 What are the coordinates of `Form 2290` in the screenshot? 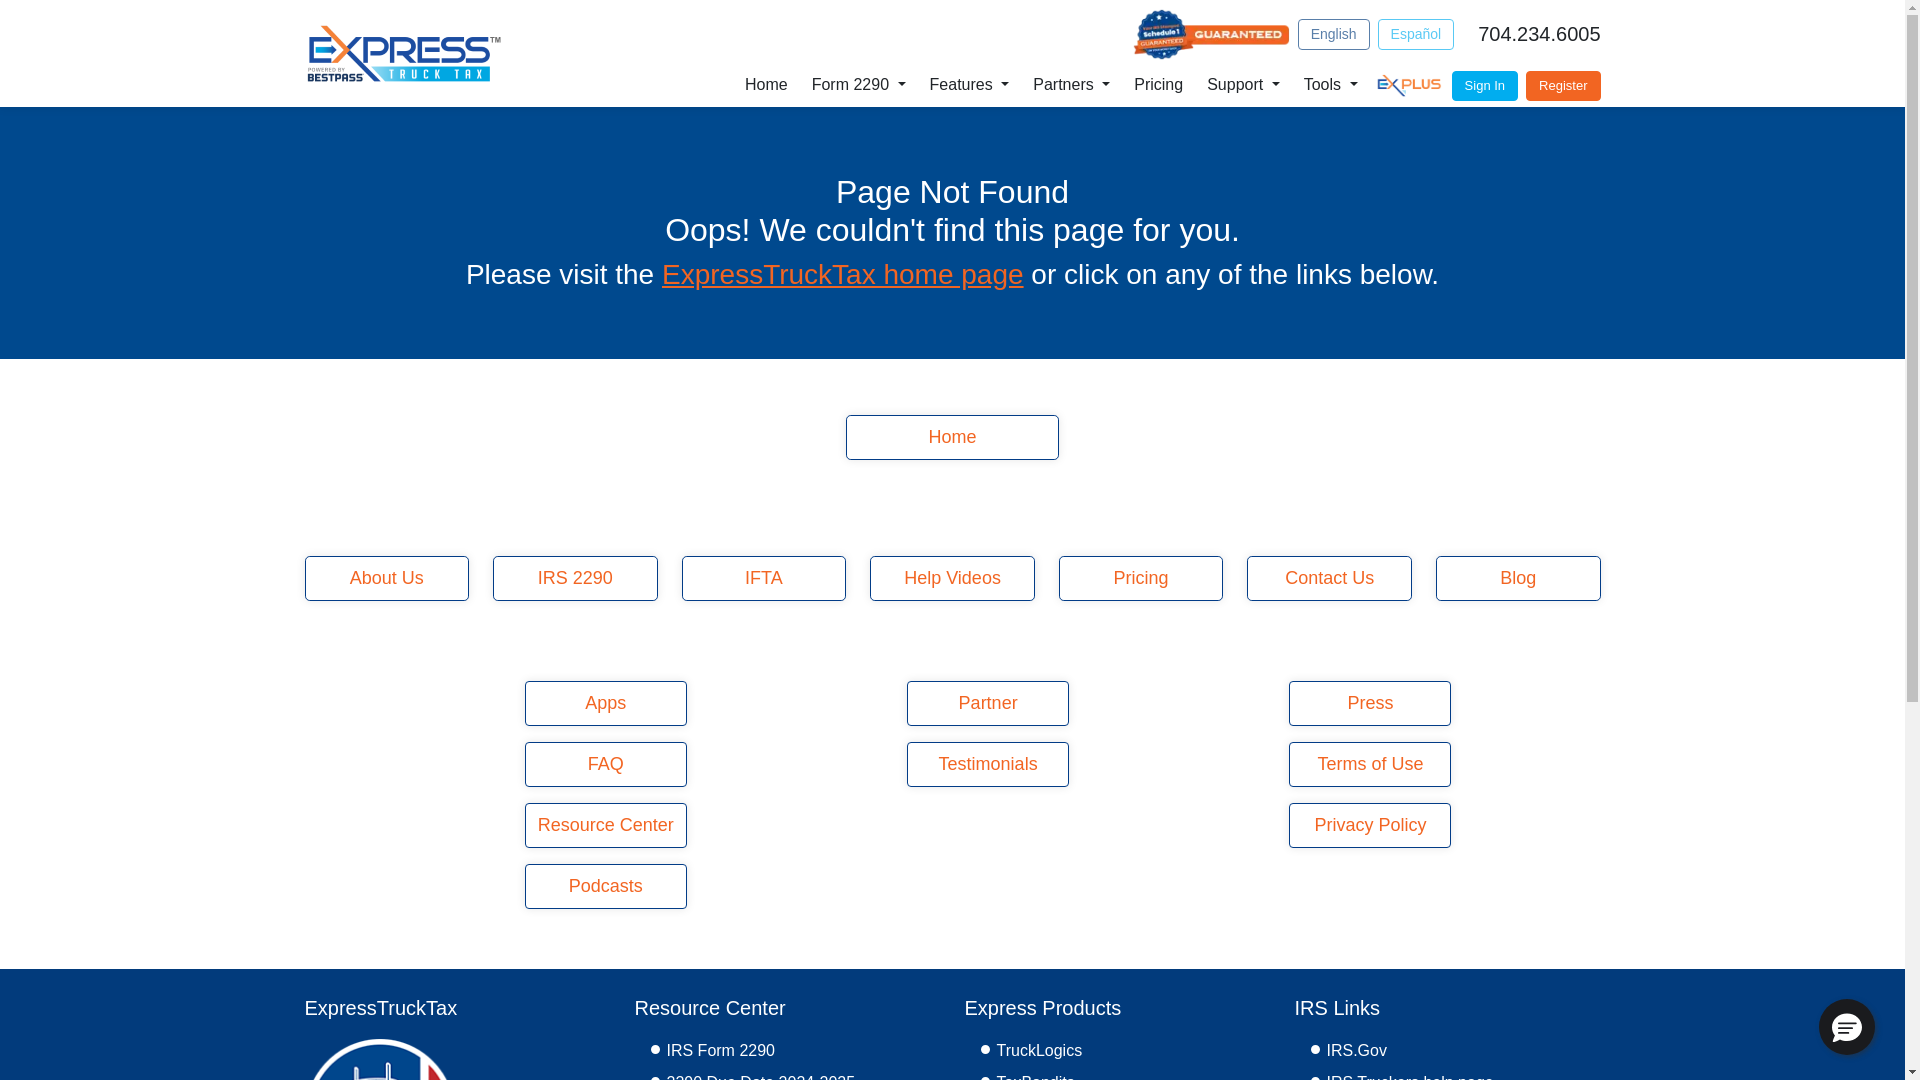 It's located at (858, 85).